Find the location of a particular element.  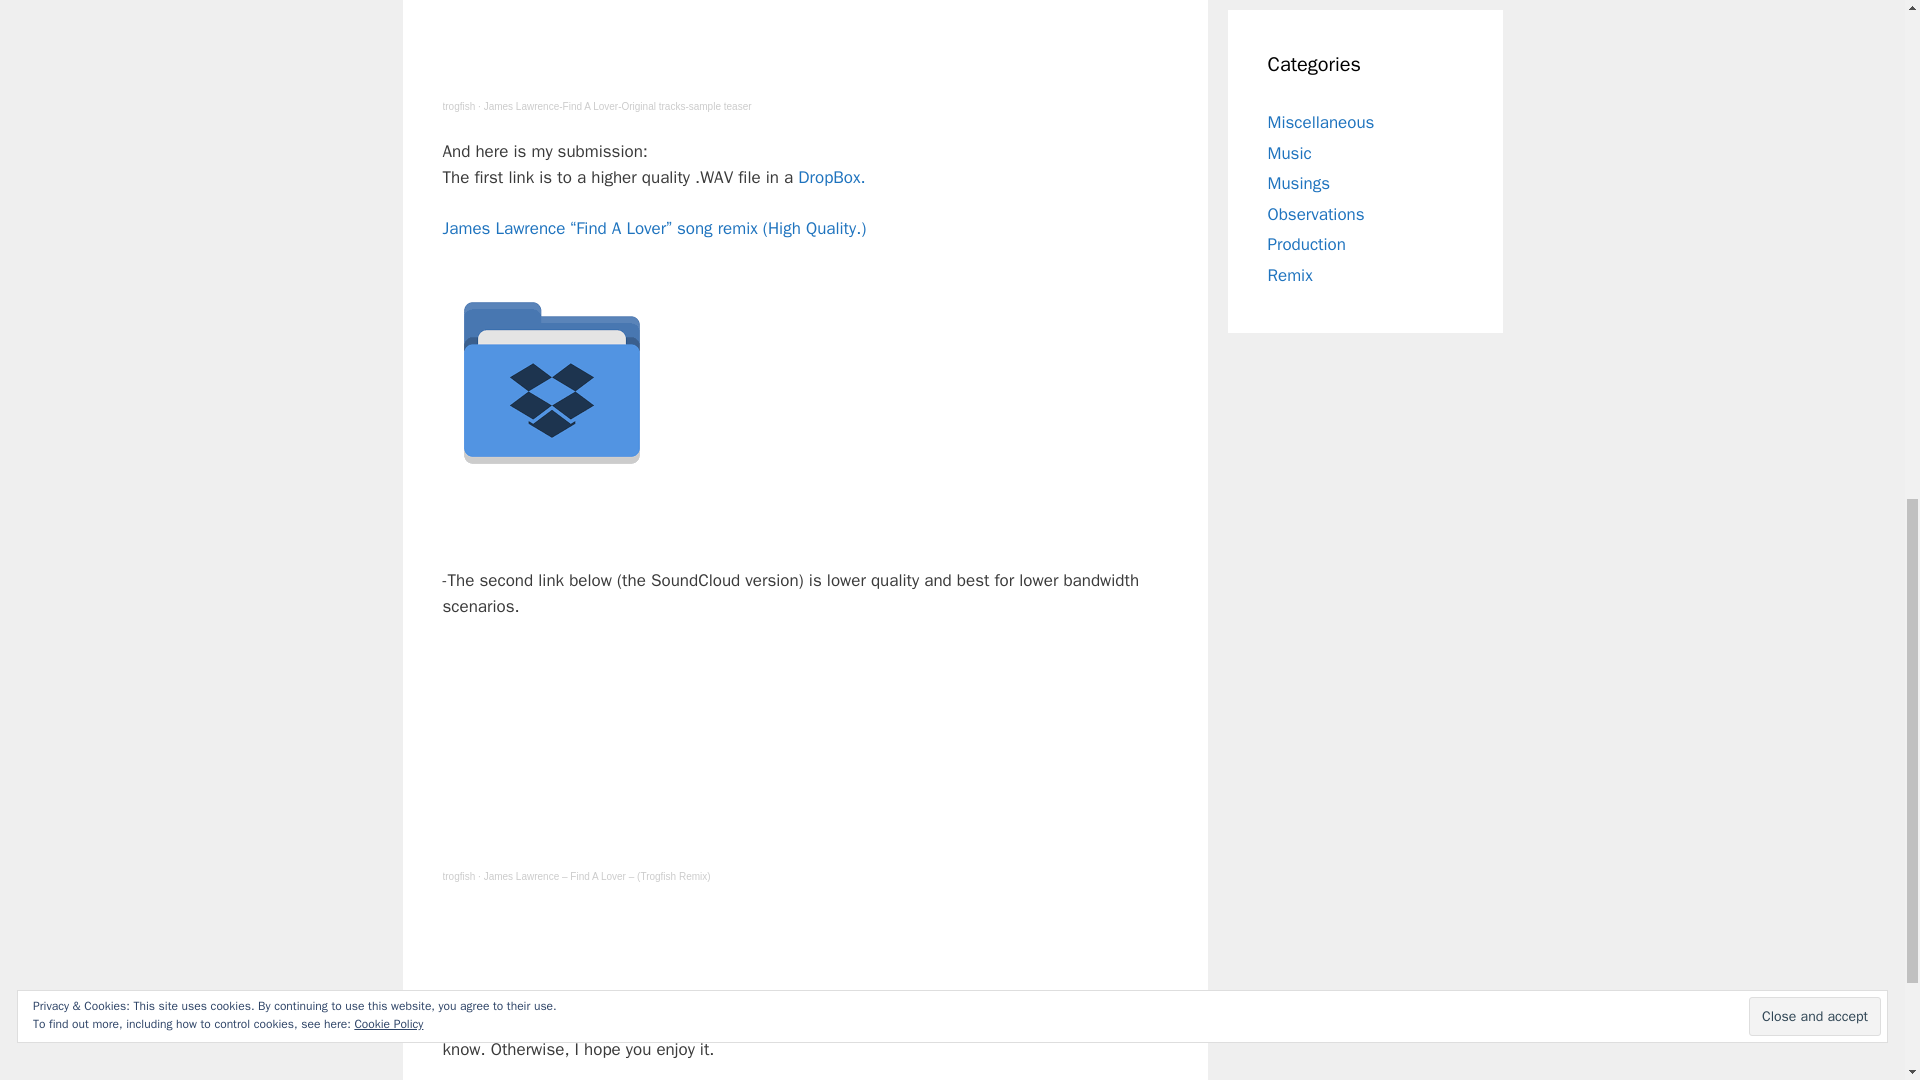

trogfish is located at coordinates (458, 106).